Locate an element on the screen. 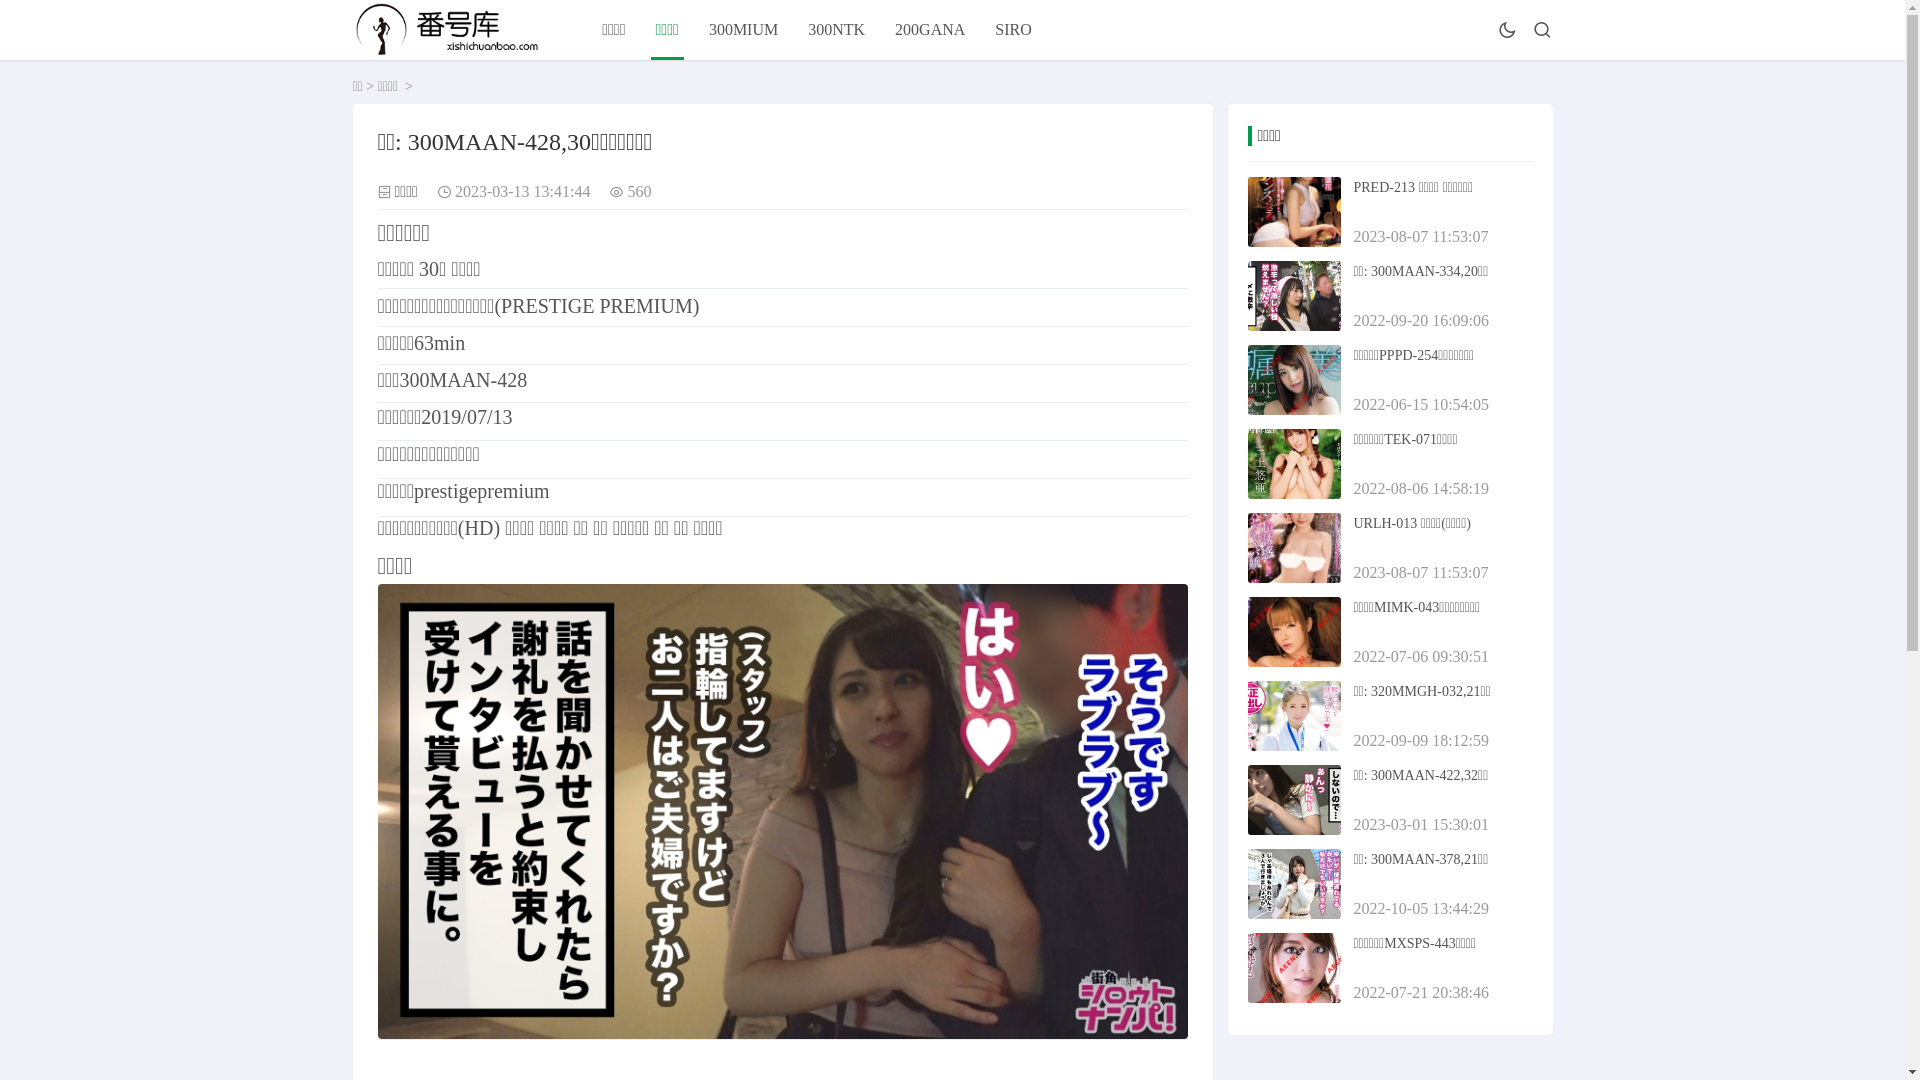  SIRO is located at coordinates (1012, 30).